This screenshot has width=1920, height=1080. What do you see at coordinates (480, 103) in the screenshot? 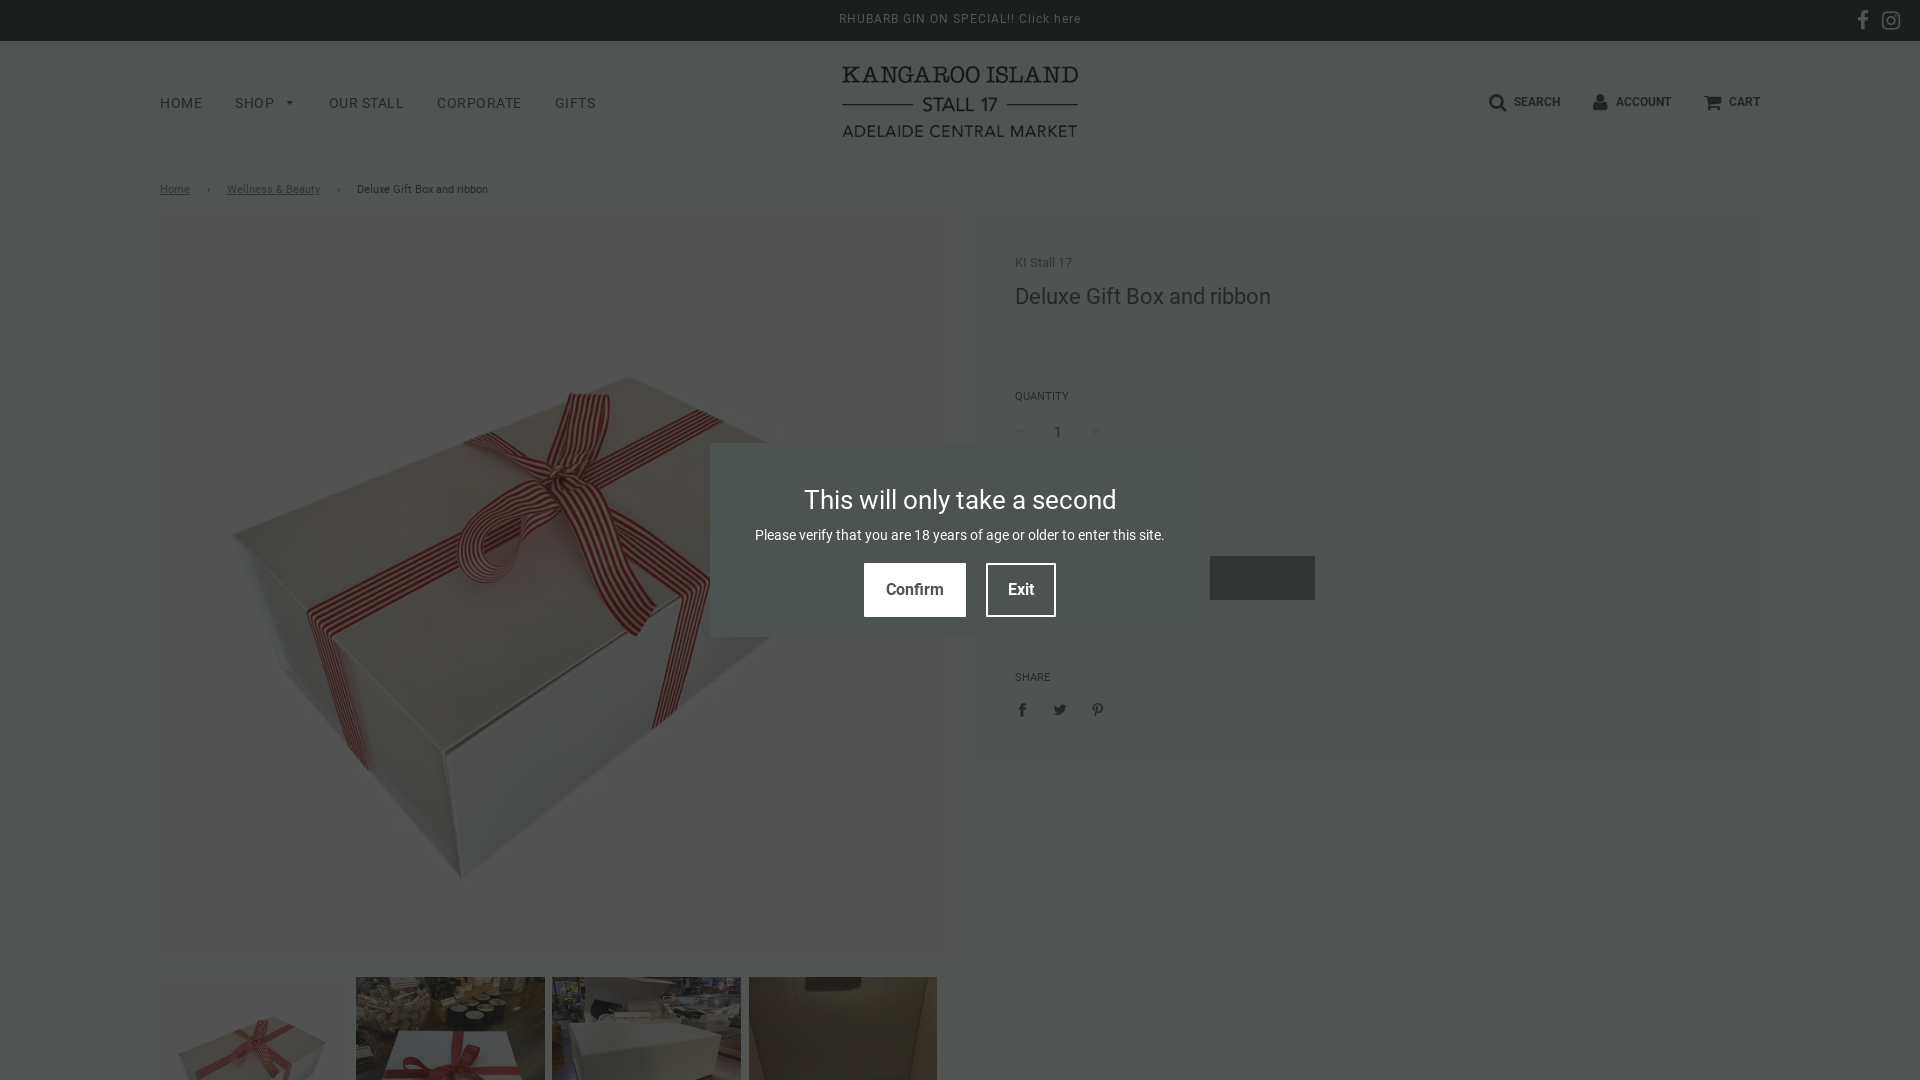
I see `CORPORATE` at bounding box center [480, 103].